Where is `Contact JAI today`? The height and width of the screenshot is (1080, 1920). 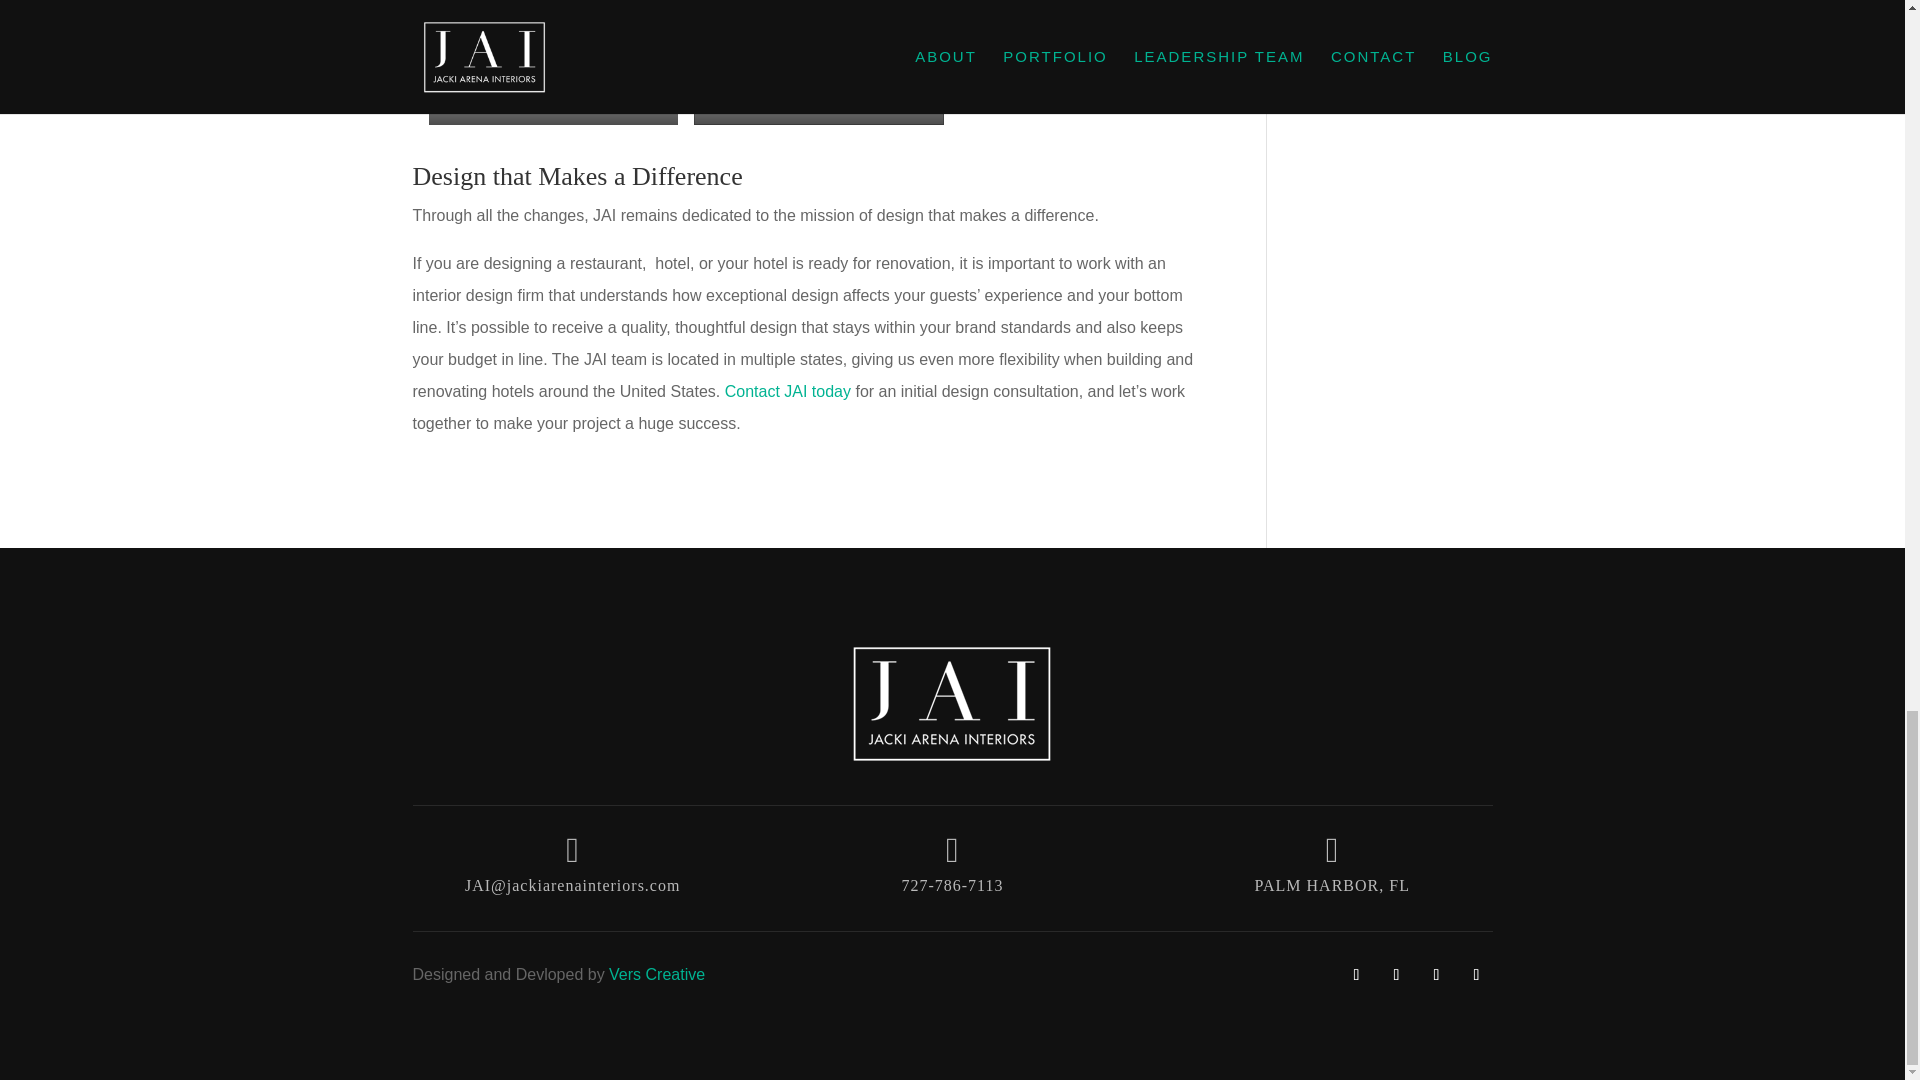 Contact JAI today is located at coordinates (785, 391).